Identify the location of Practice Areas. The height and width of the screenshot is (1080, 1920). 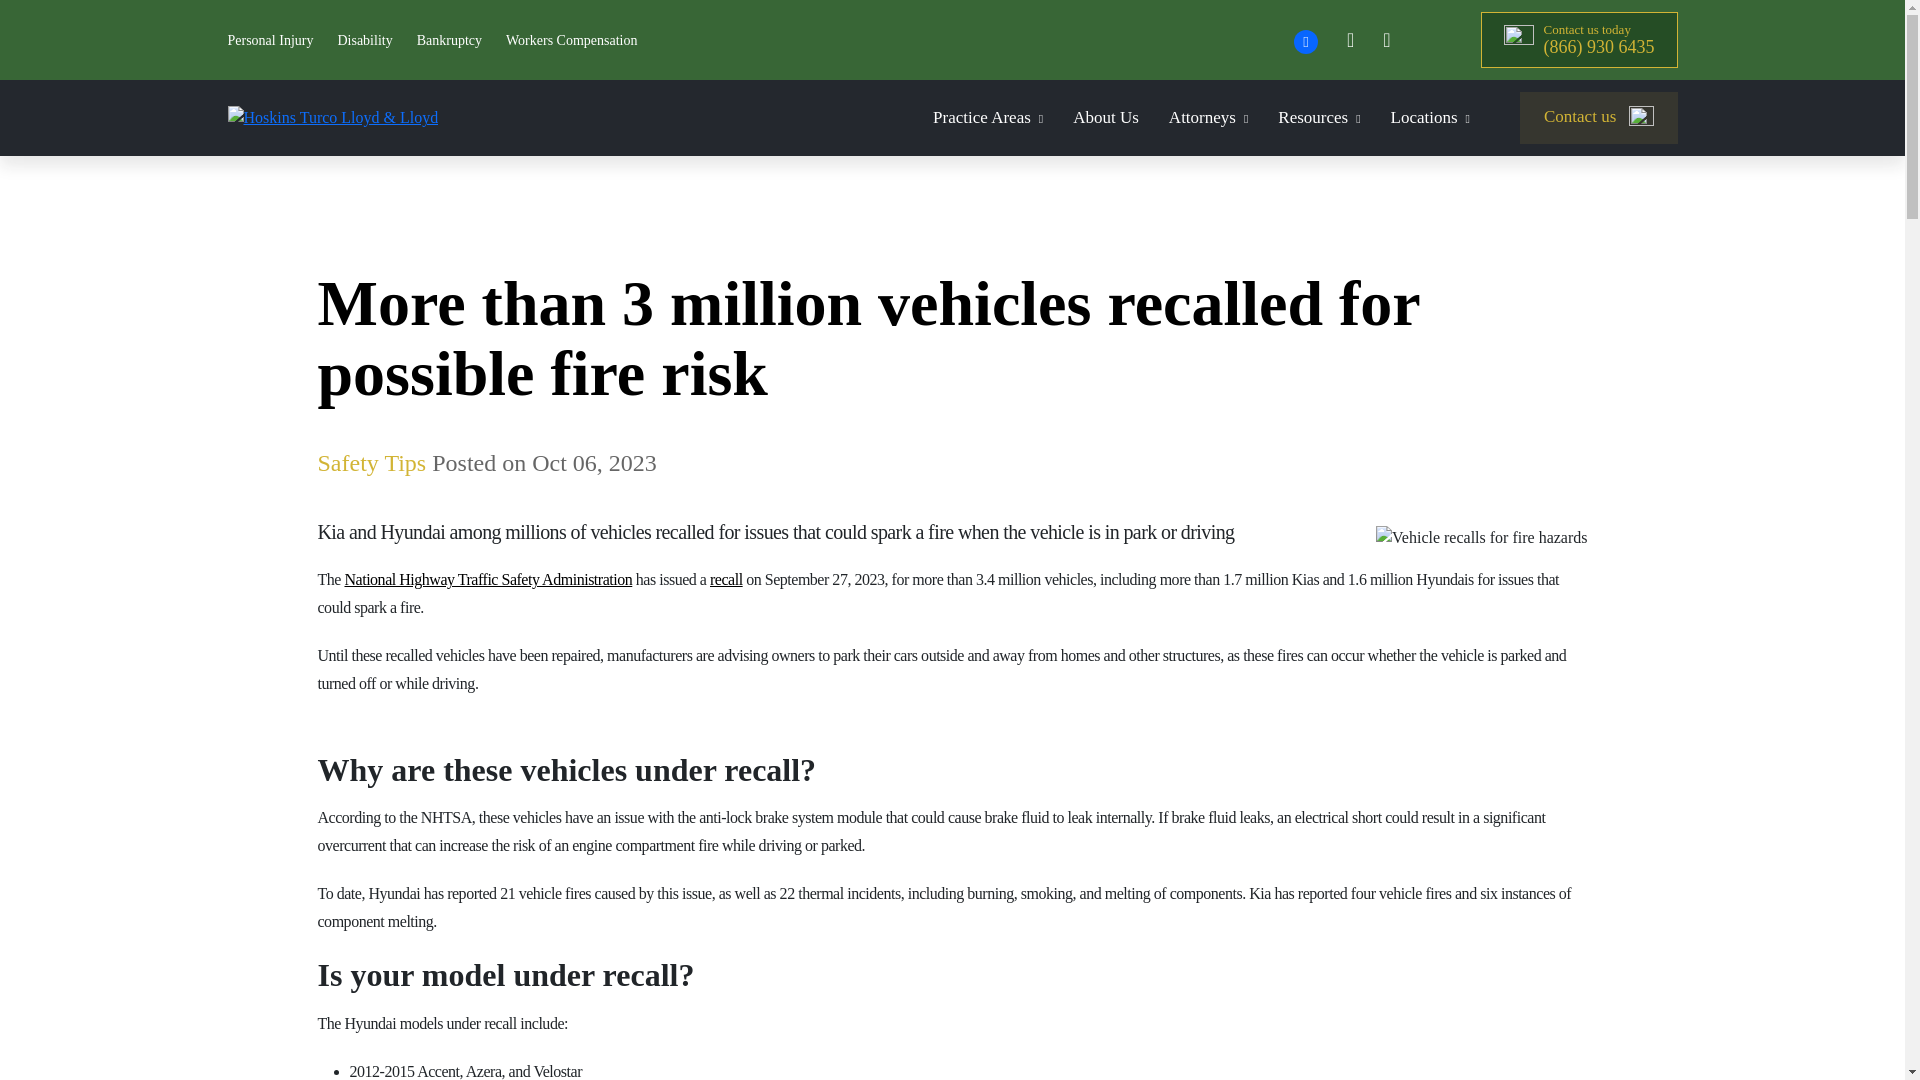
(988, 116).